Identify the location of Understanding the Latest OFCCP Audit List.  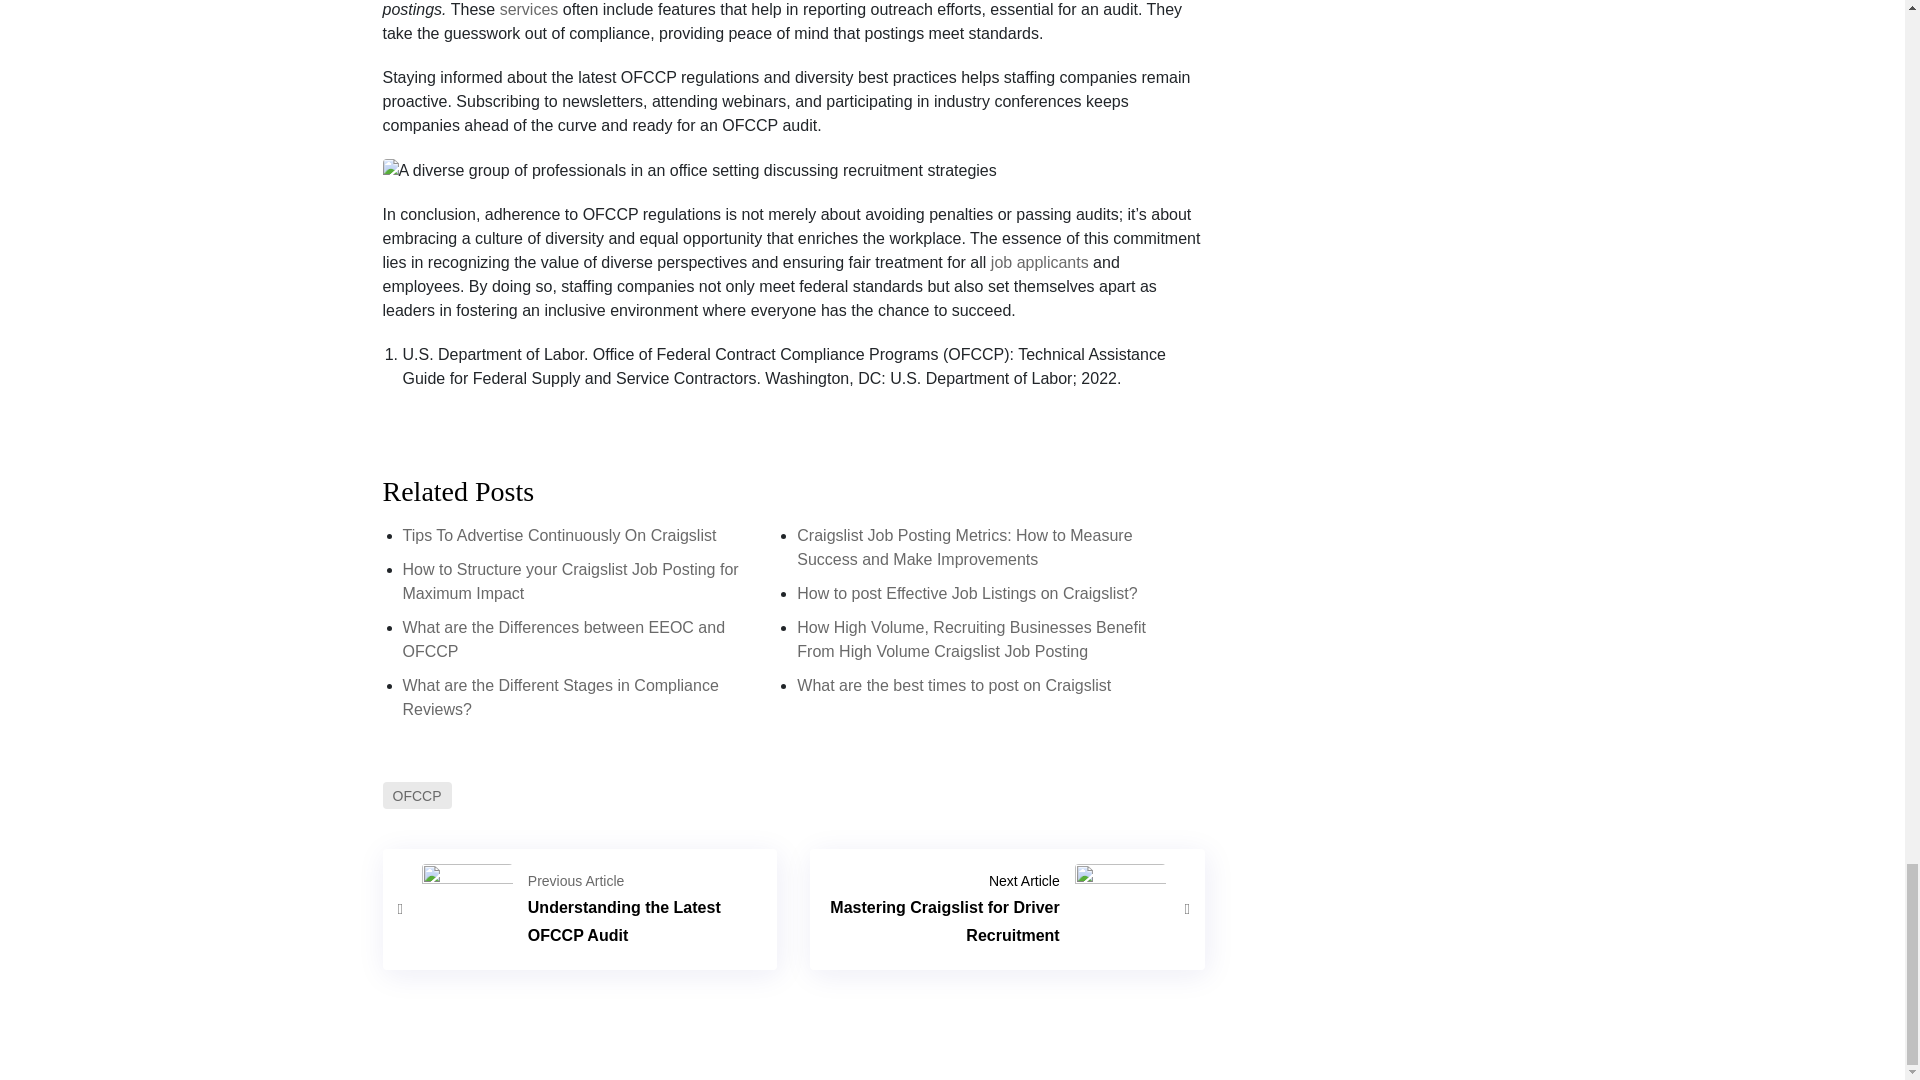
(580, 909).